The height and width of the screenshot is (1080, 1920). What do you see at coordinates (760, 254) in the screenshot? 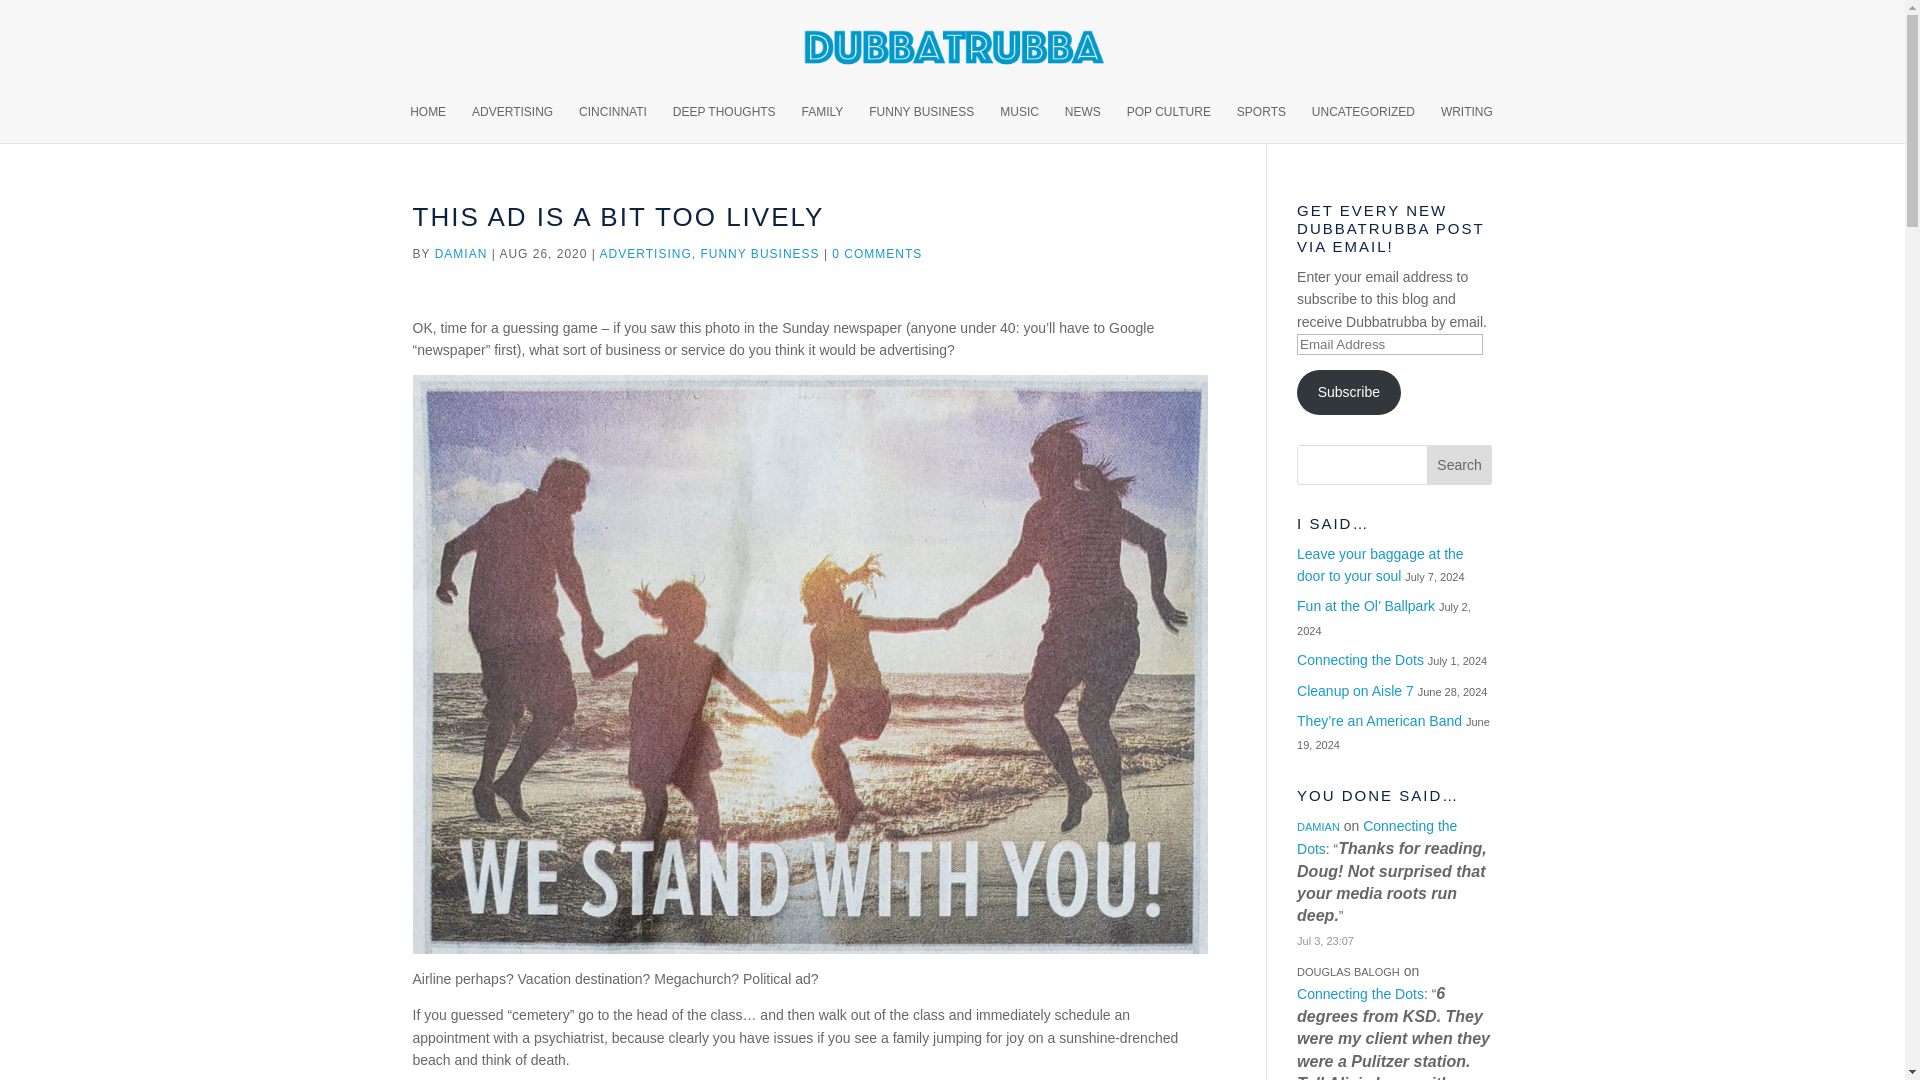
I see `FUNNY BUSINESS` at bounding box center [760, 254].